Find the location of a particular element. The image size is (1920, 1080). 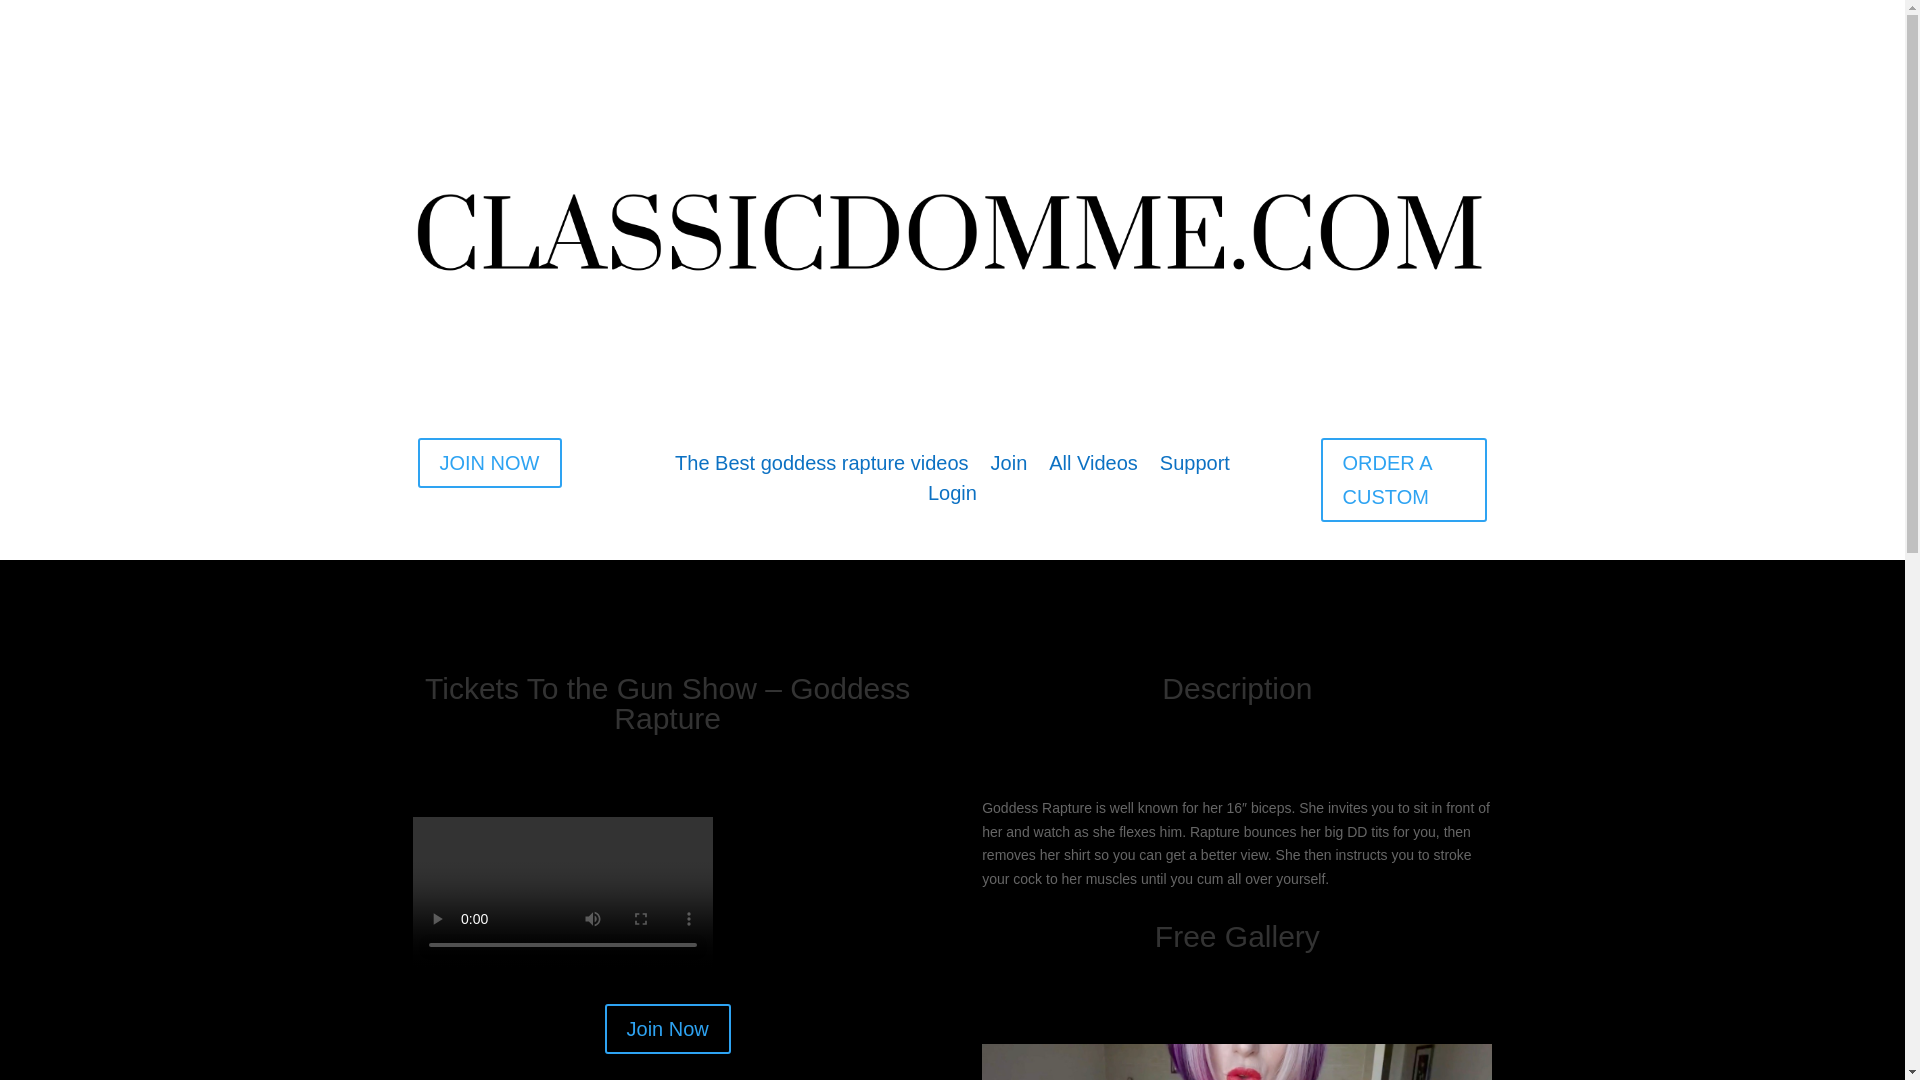

Classic Domme Logo is located at coordinates (952, 228).